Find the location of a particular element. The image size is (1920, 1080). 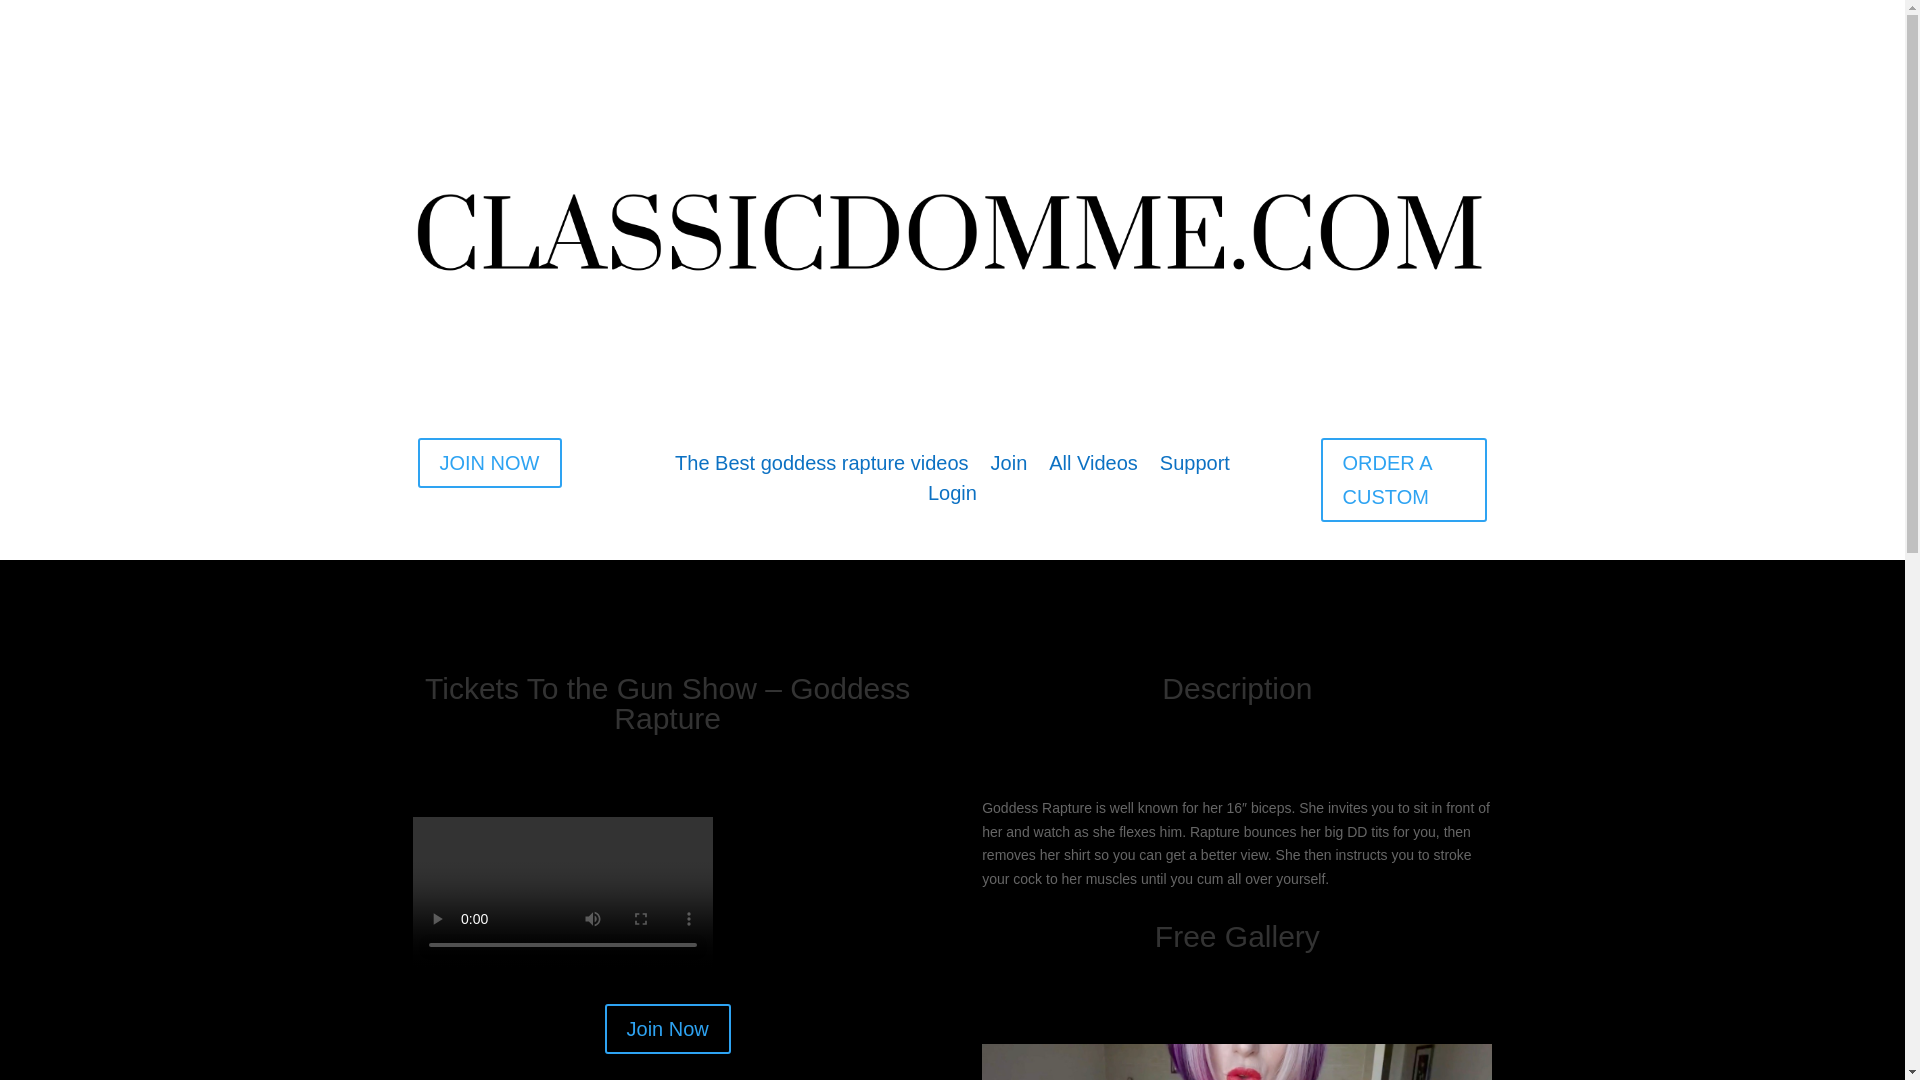

Classic Domme Logo is located at coordinates (952, 228).